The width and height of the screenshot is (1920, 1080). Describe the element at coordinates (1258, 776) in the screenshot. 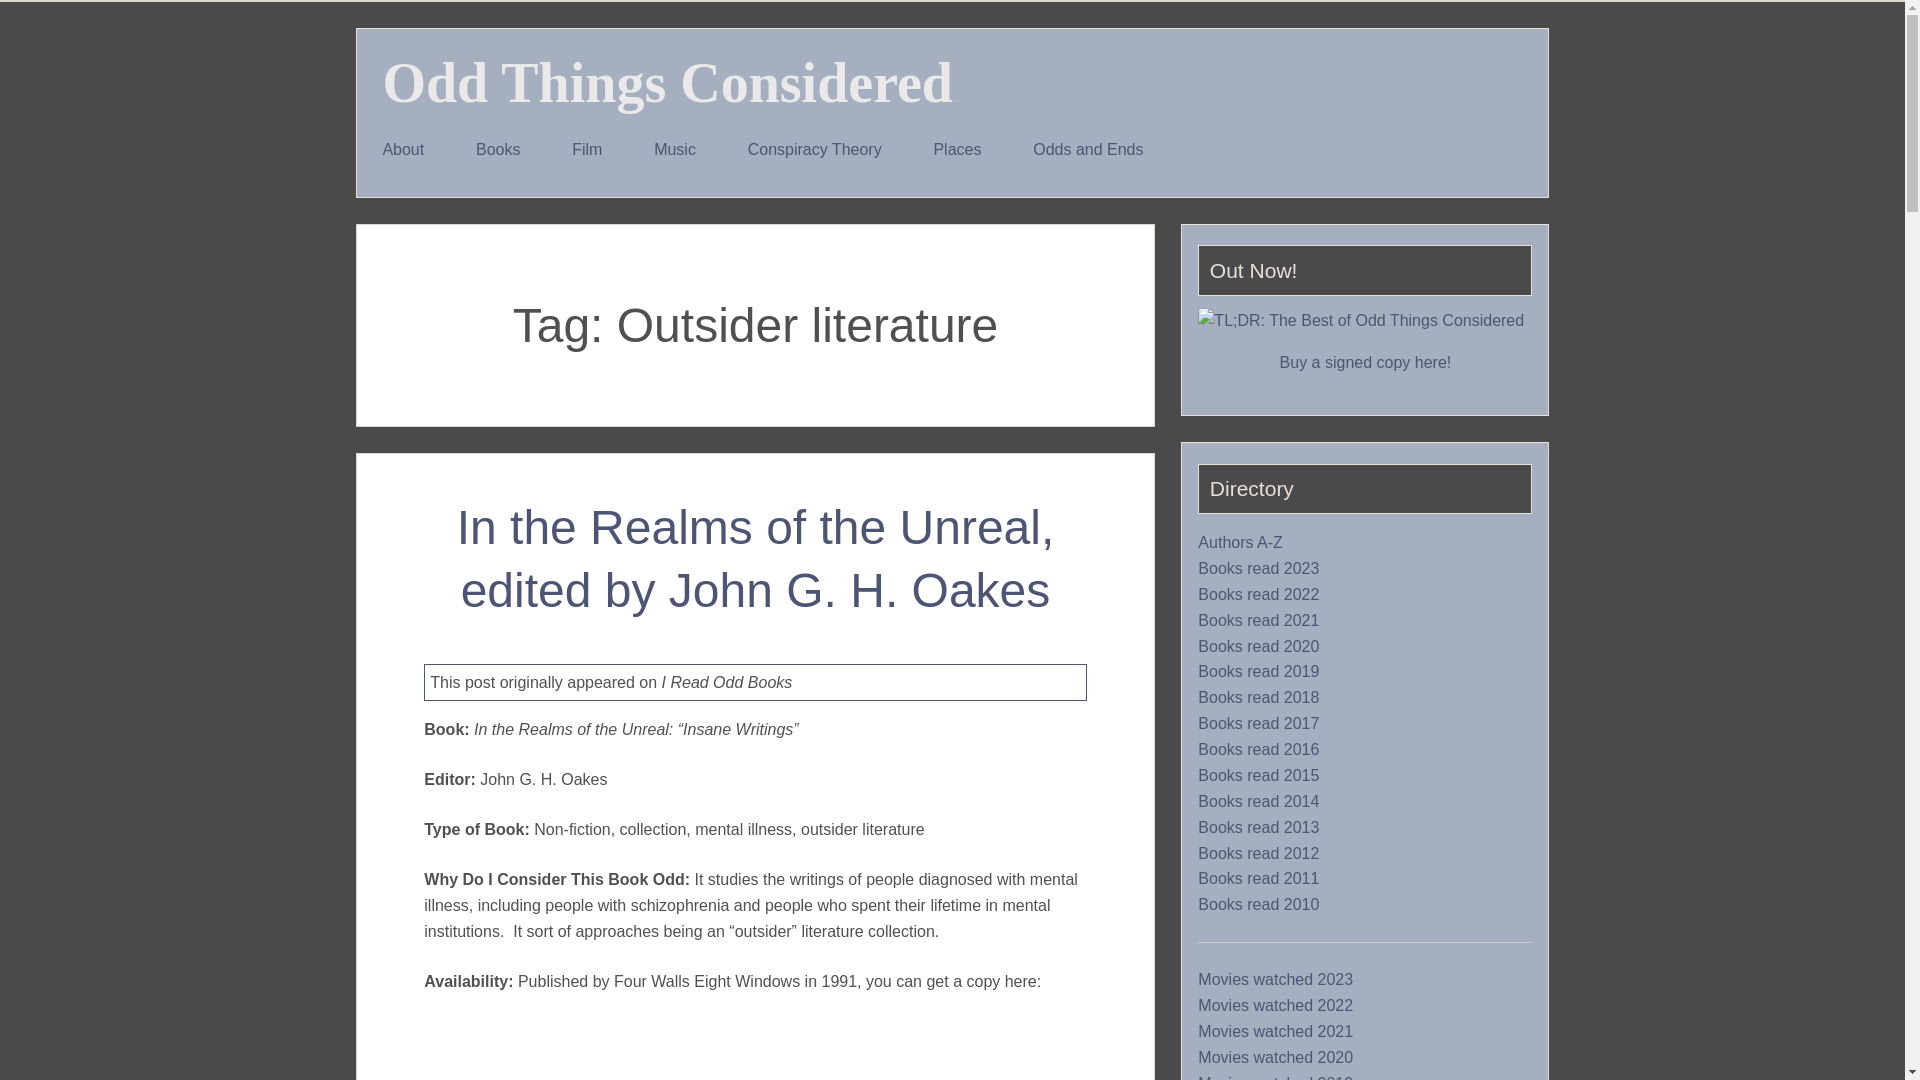

I see `Books read 2015` at that location.